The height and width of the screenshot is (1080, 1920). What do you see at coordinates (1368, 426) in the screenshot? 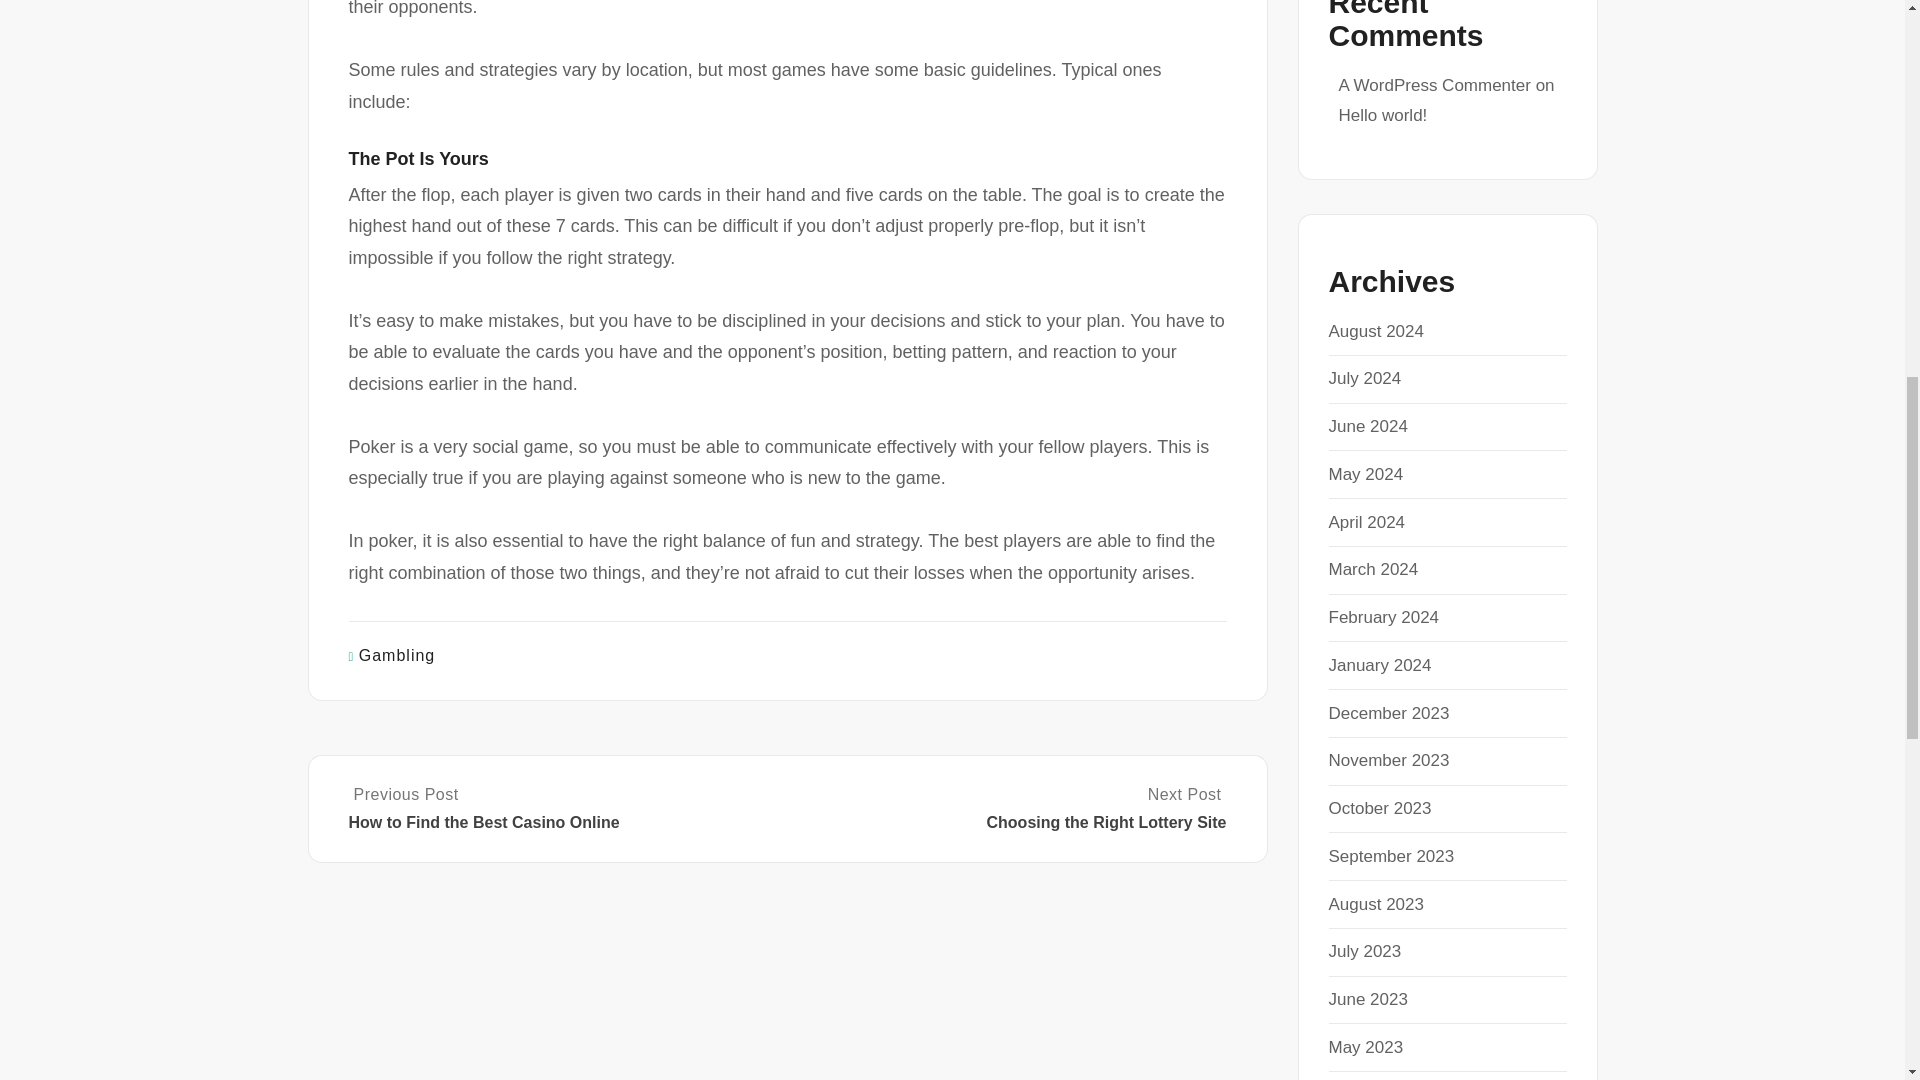
I see `June 2024` at bounding box center [1368, 426].